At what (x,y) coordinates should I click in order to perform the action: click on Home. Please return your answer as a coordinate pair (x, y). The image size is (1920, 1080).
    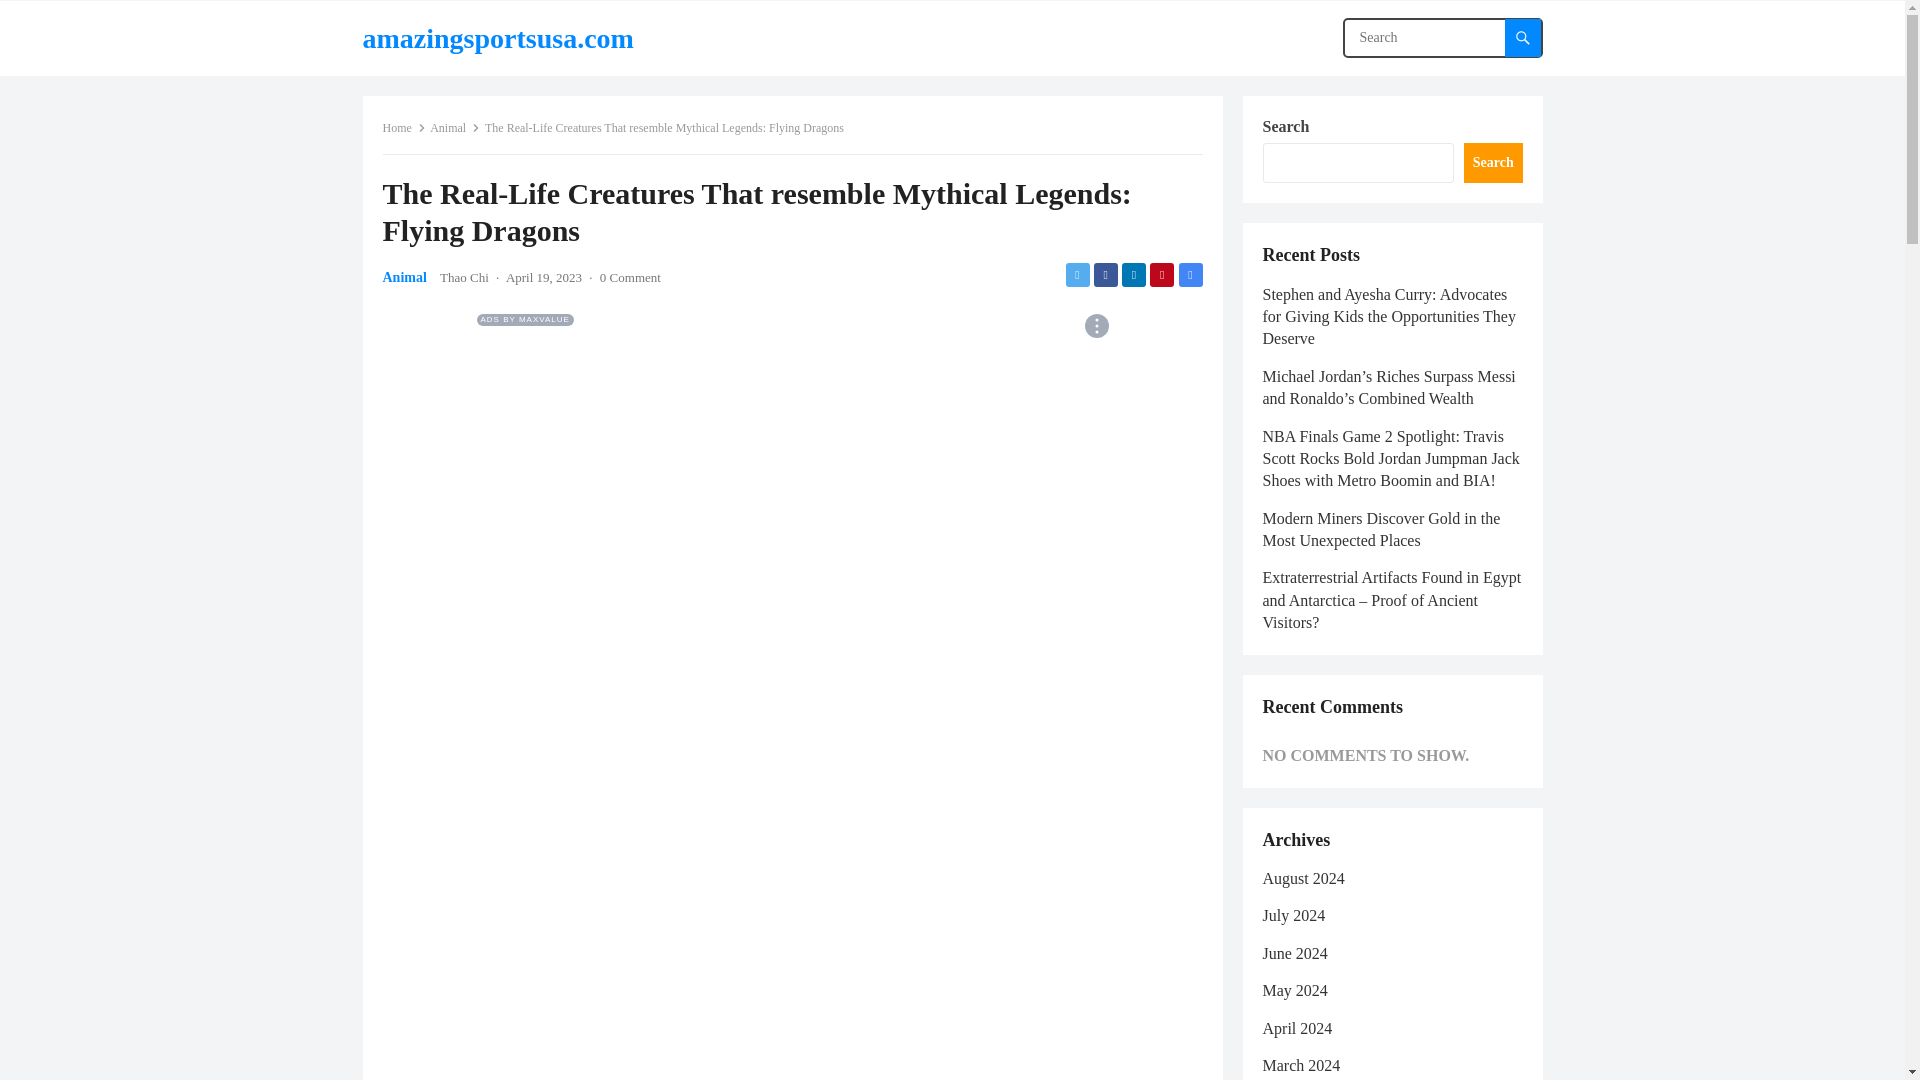
    Looking at the image, I should click on (403, 128).